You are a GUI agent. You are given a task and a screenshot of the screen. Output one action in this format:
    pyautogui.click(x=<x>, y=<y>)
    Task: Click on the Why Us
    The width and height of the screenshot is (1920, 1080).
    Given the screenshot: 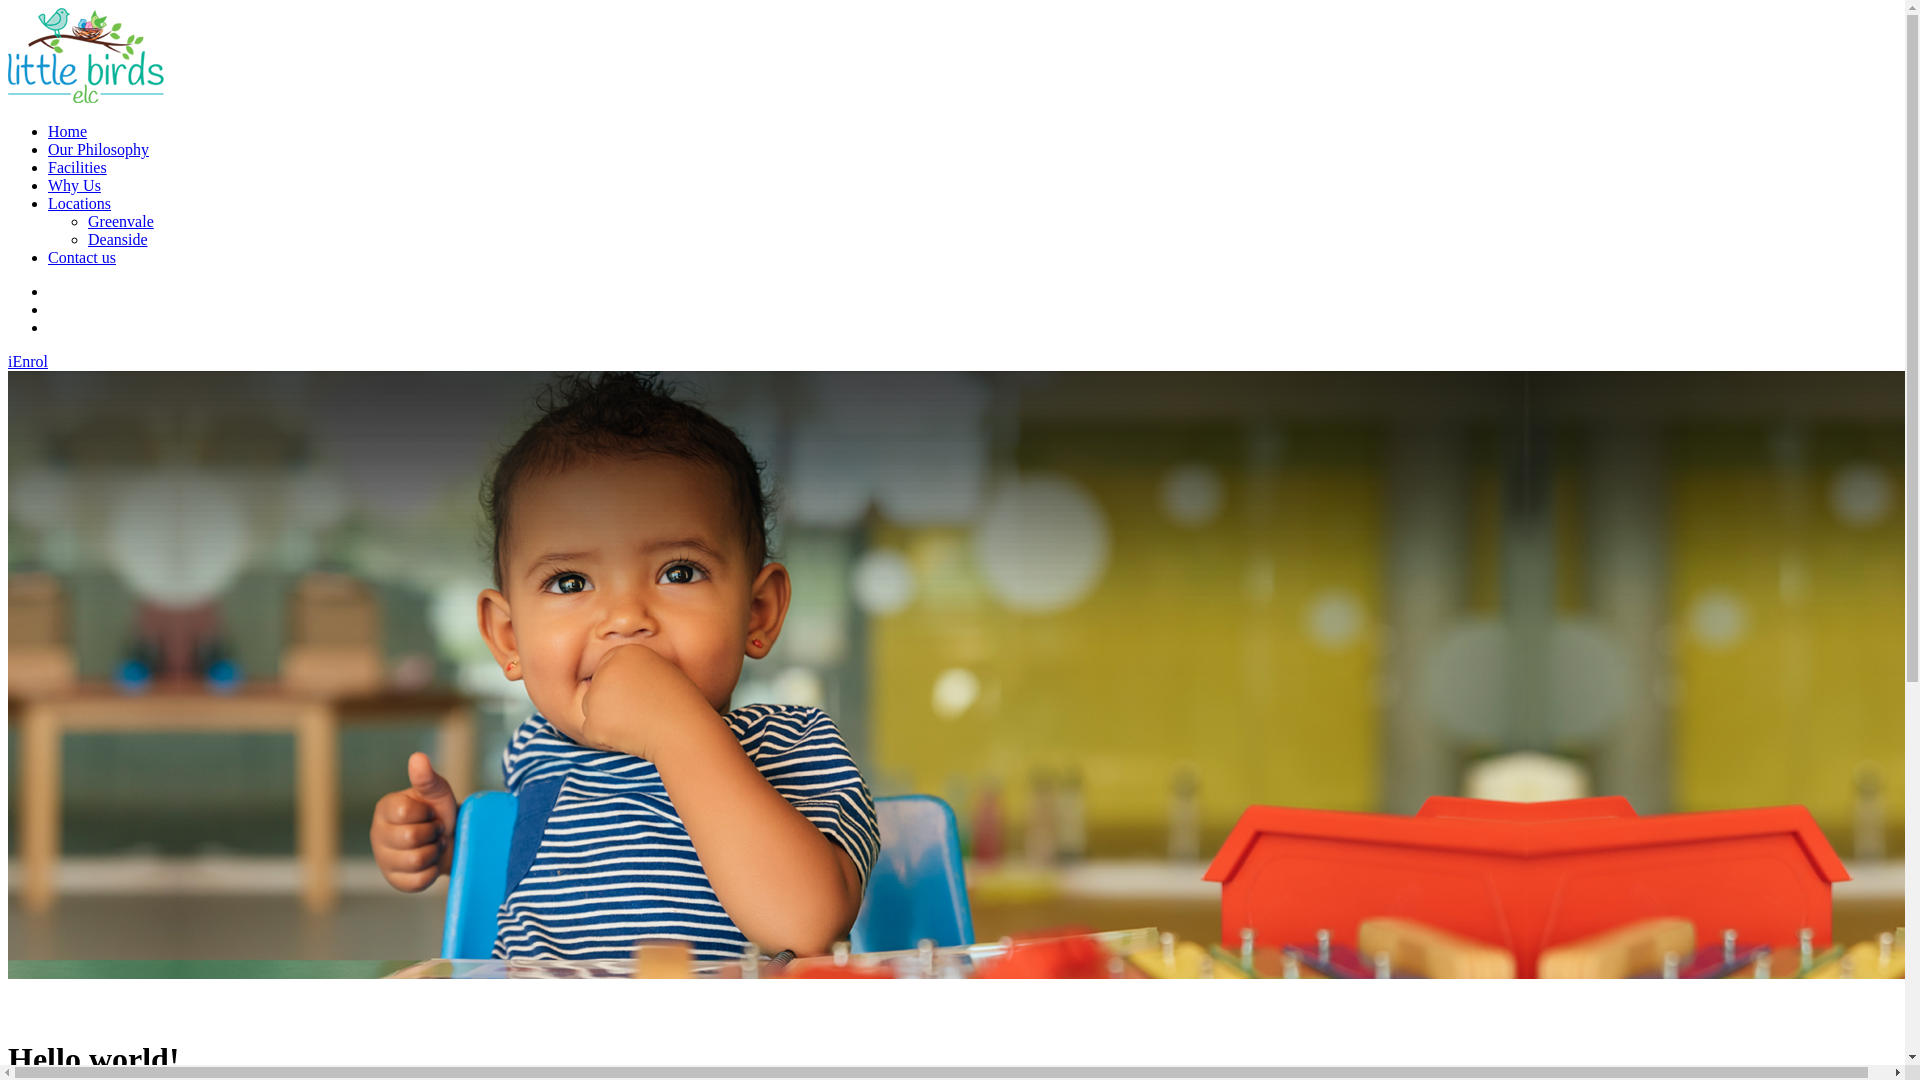 What is the action you would take?
    pyautogui.click(x=74, y=186)
    